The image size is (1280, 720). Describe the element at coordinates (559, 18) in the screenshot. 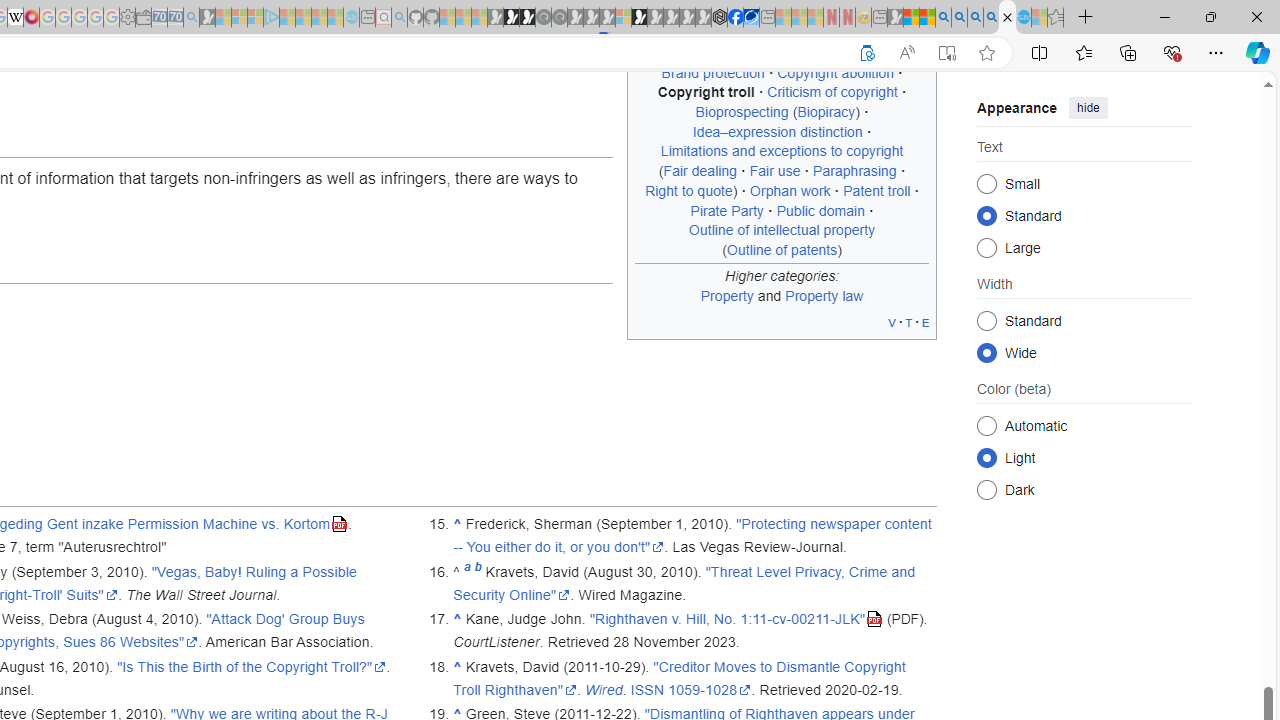

I see `Future Focus Report 2024 - Sleeping` at that location.